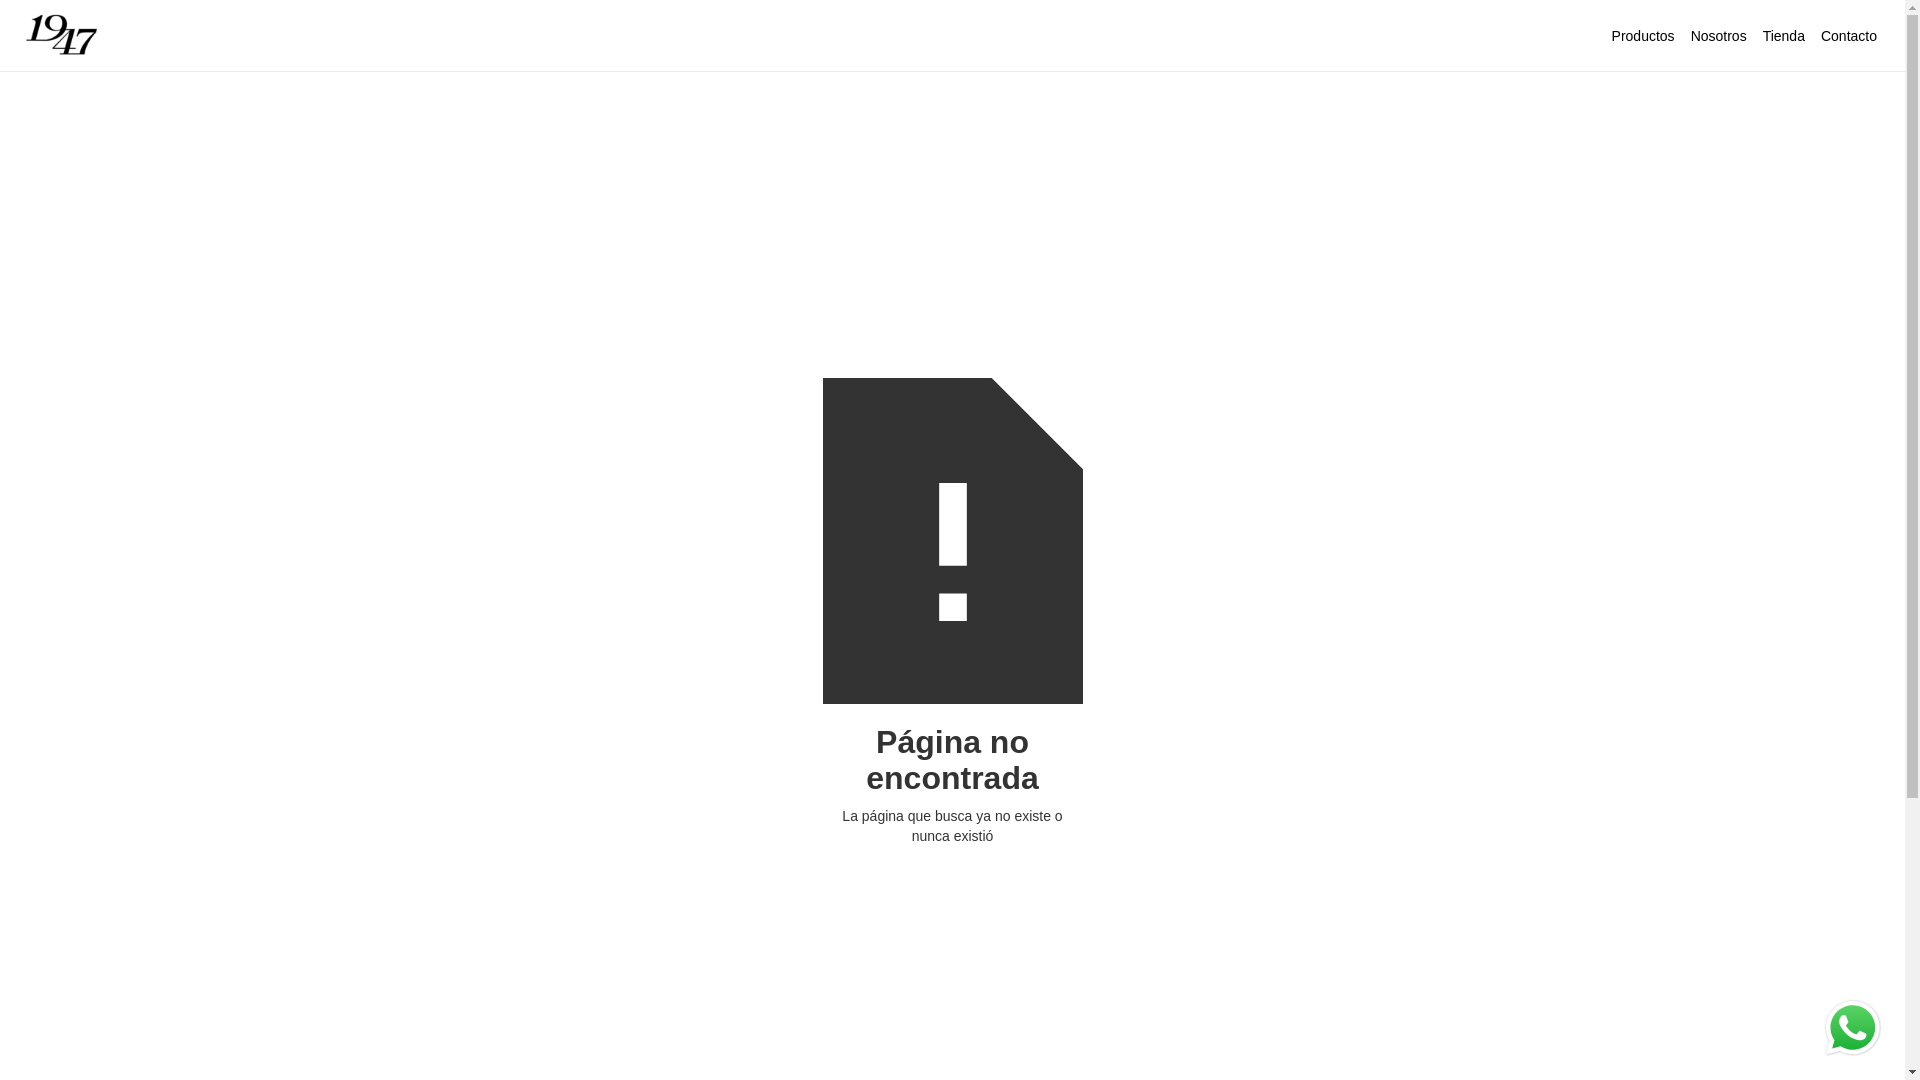  Describe the element at coordinates (1719, 36) in the screenshot. I see `Nosotros` at that location.